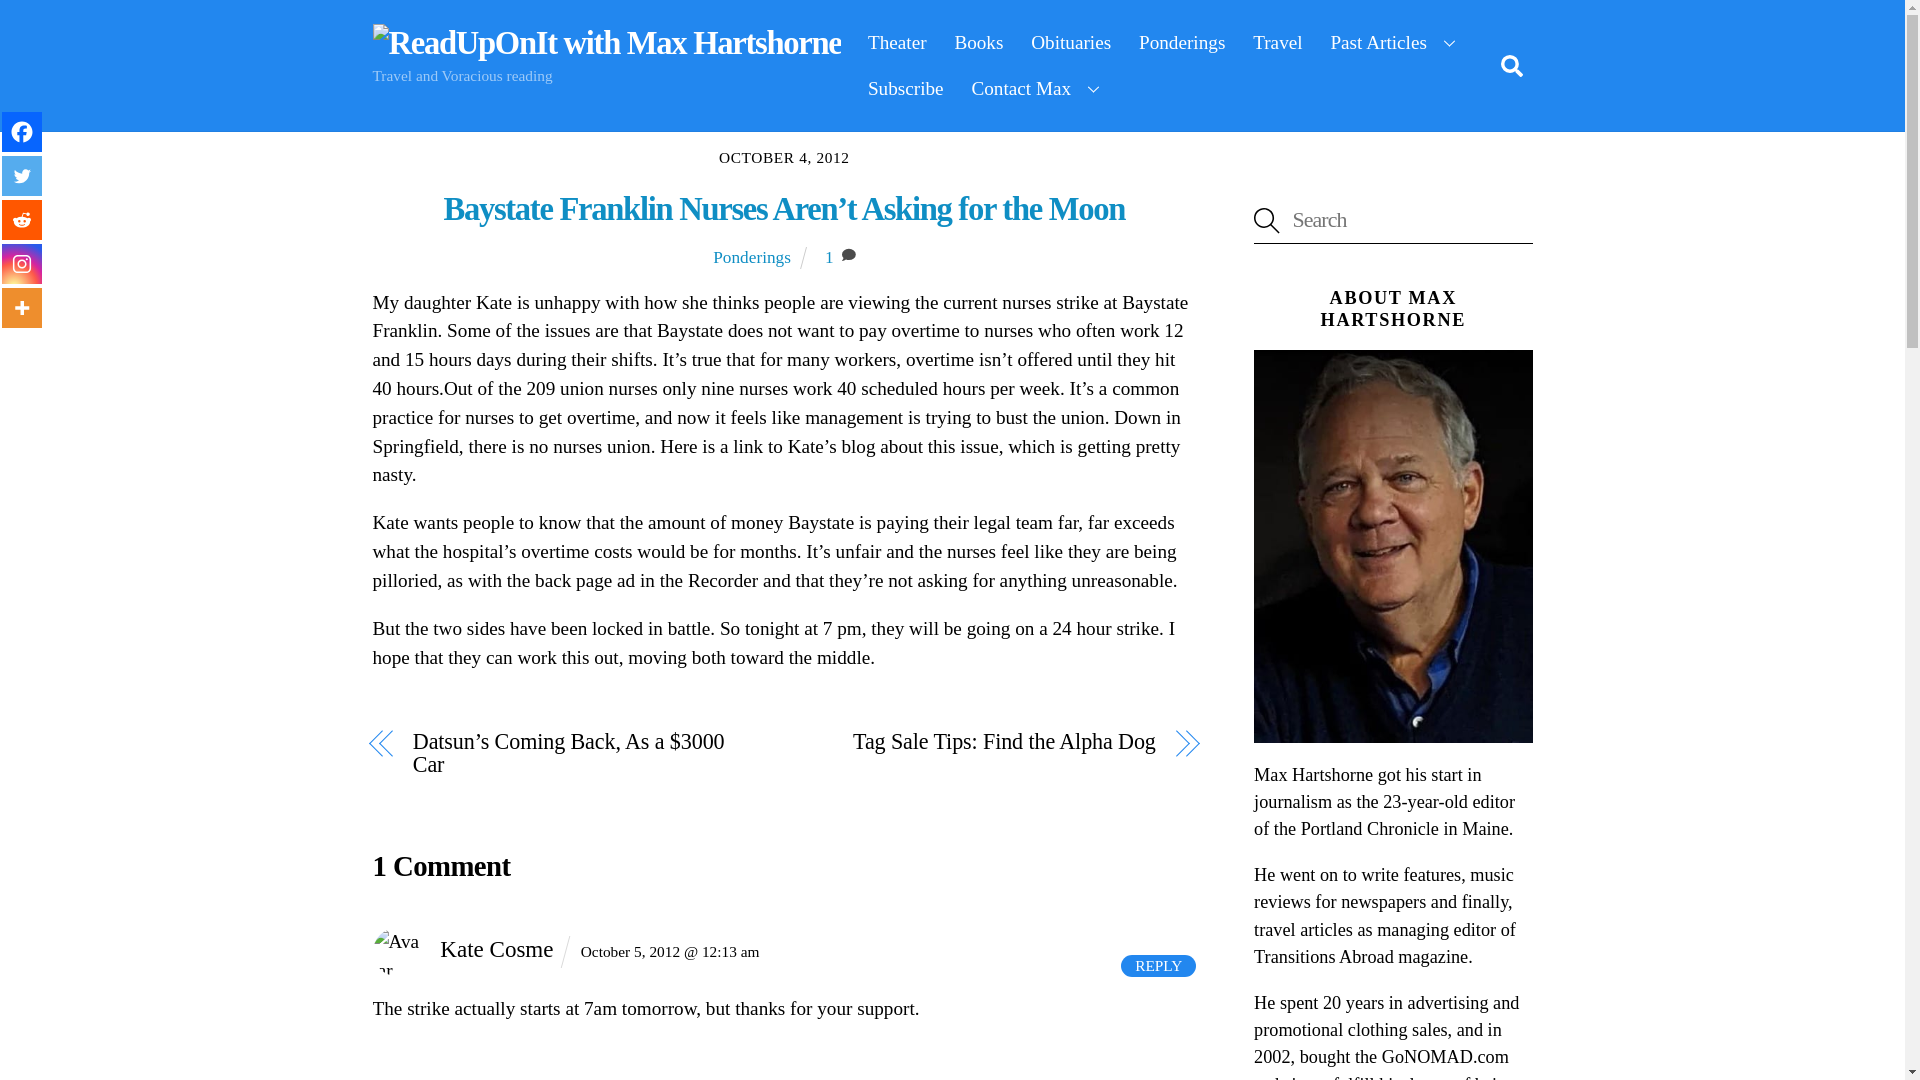 This screenshot has height=1080, width=1920. Describe the element at coordinates (22, 219) in the screenshot. I see `Reddit` at that location.